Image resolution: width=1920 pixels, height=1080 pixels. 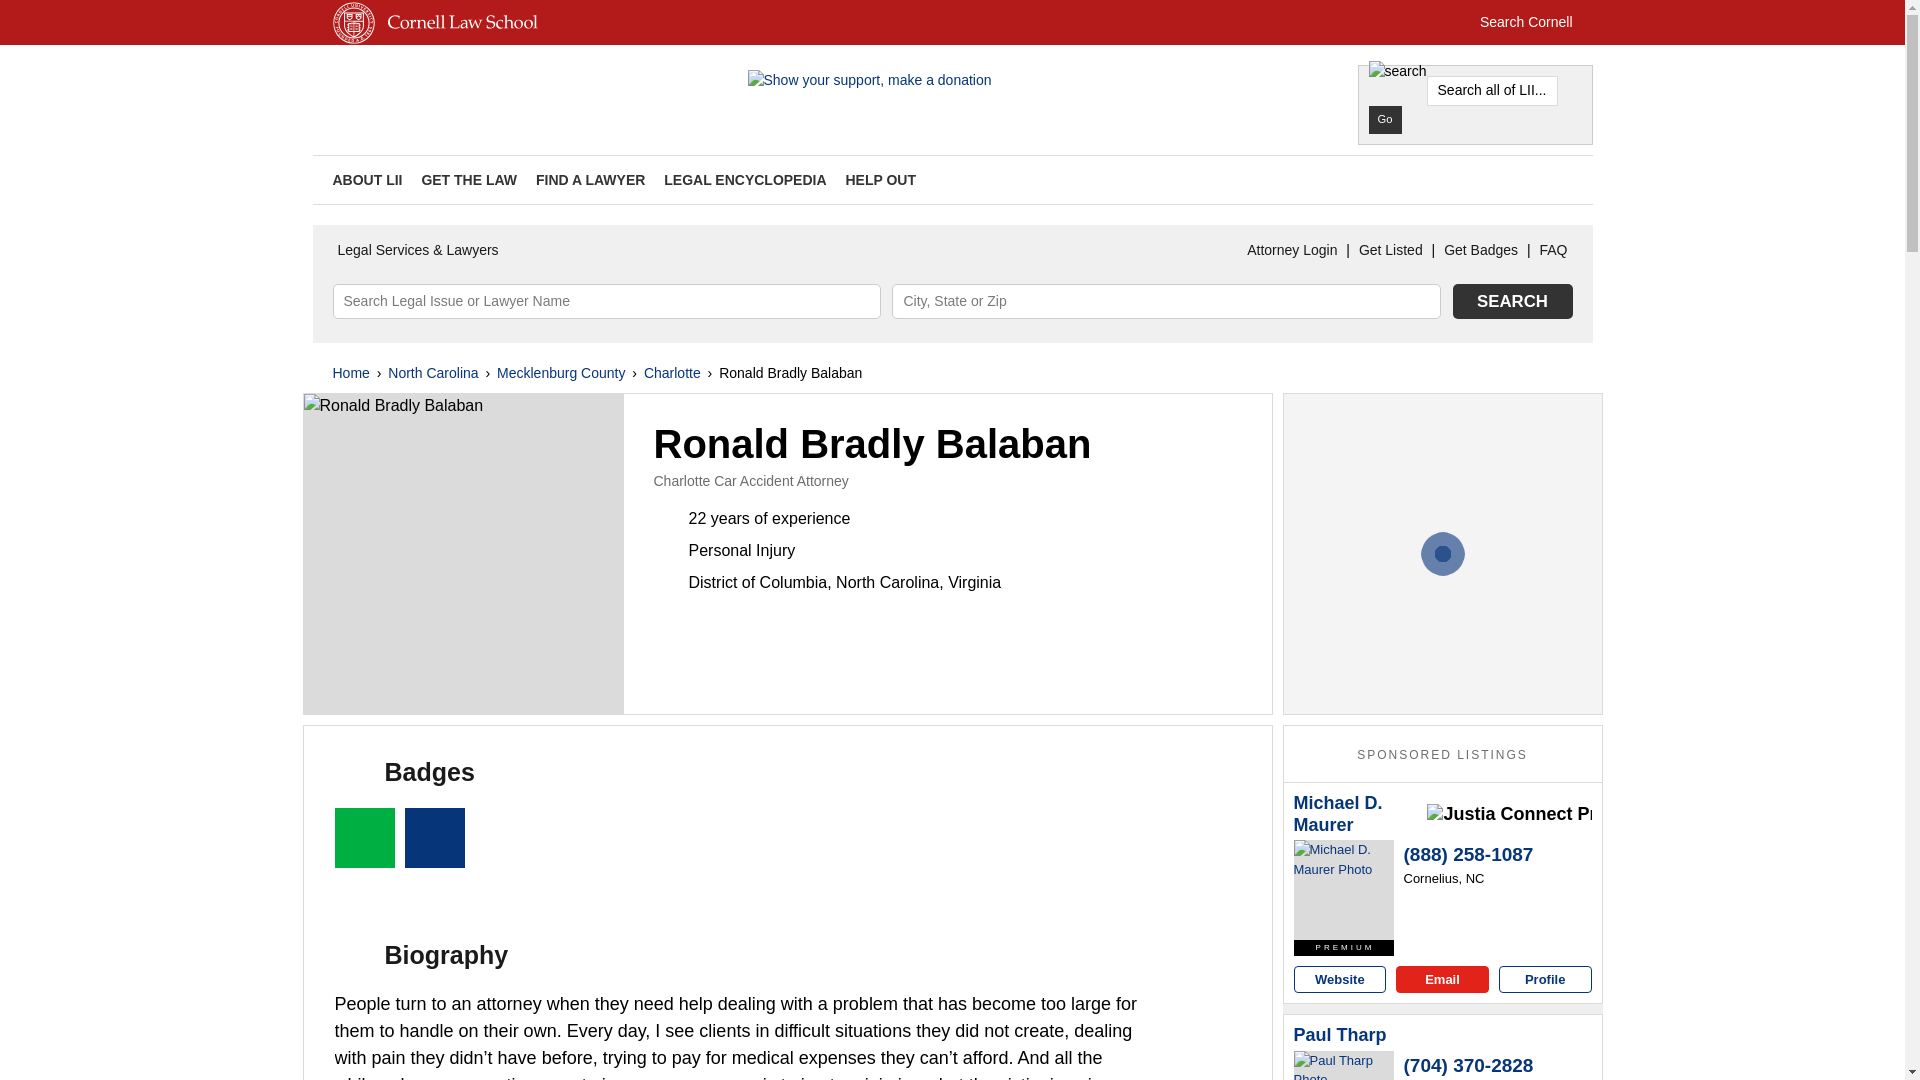 What do you see at coordinates (1384, 119) in the screenshot?
I see `Go` at bounding box center [1384, 119].